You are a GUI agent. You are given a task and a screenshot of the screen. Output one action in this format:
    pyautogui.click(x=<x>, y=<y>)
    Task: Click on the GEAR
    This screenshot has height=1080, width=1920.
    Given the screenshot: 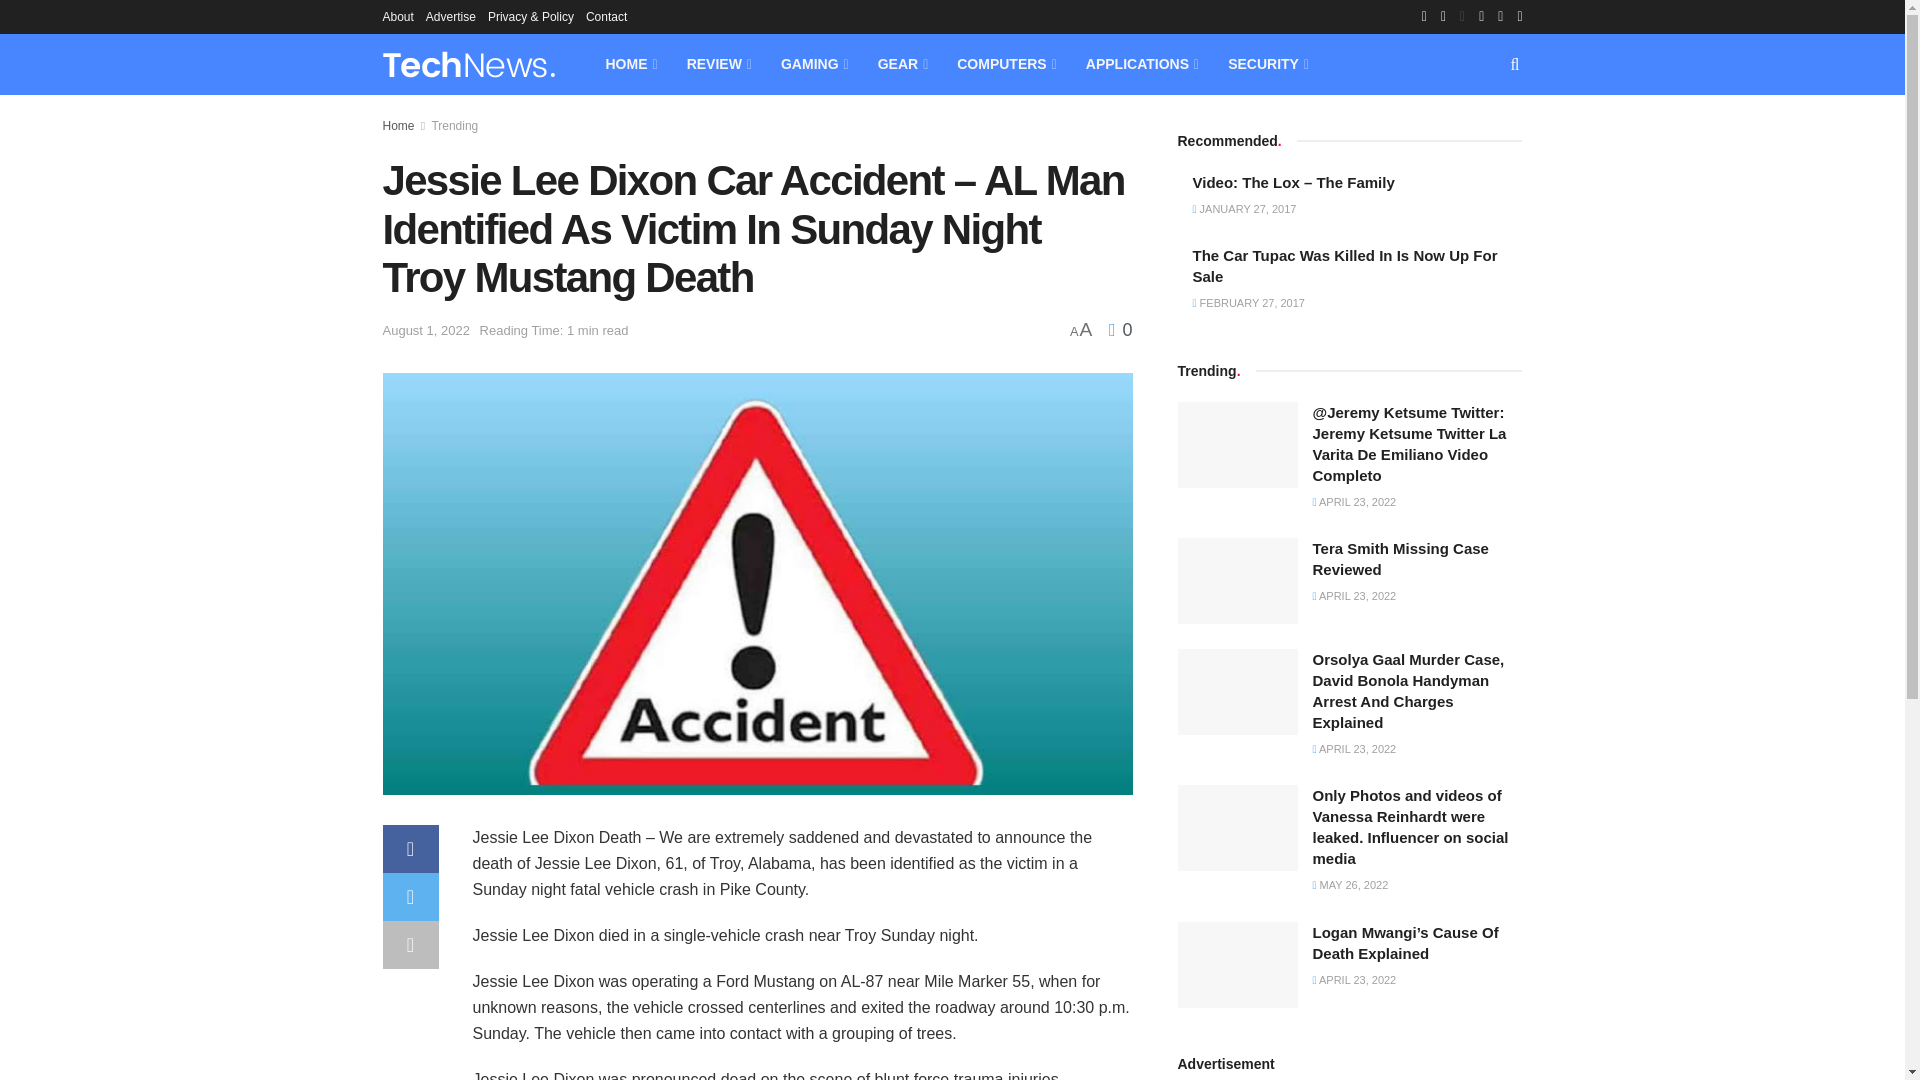 What is the action you would take?
    pyautogui.click(x=902, y=64)
    